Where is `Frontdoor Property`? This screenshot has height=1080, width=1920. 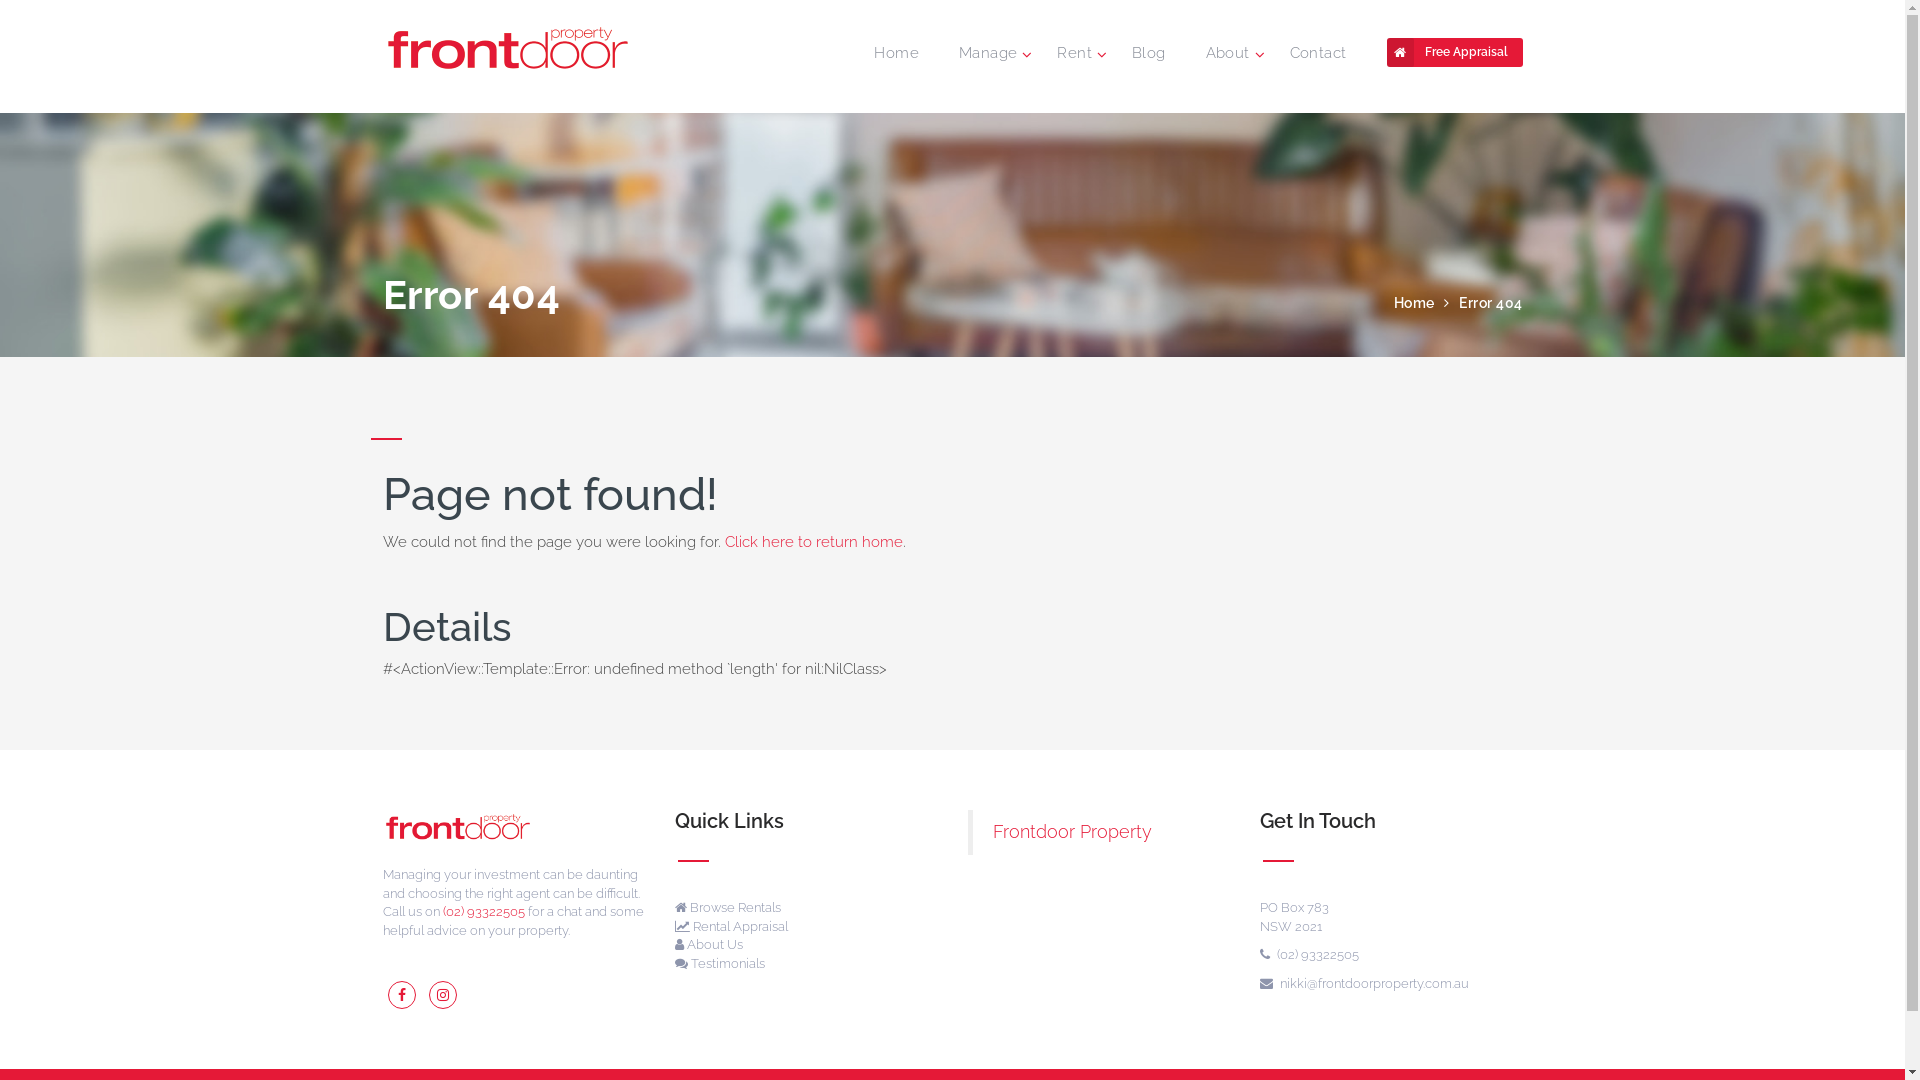
Frontdoor Property is located at coordinates (1072, 832).